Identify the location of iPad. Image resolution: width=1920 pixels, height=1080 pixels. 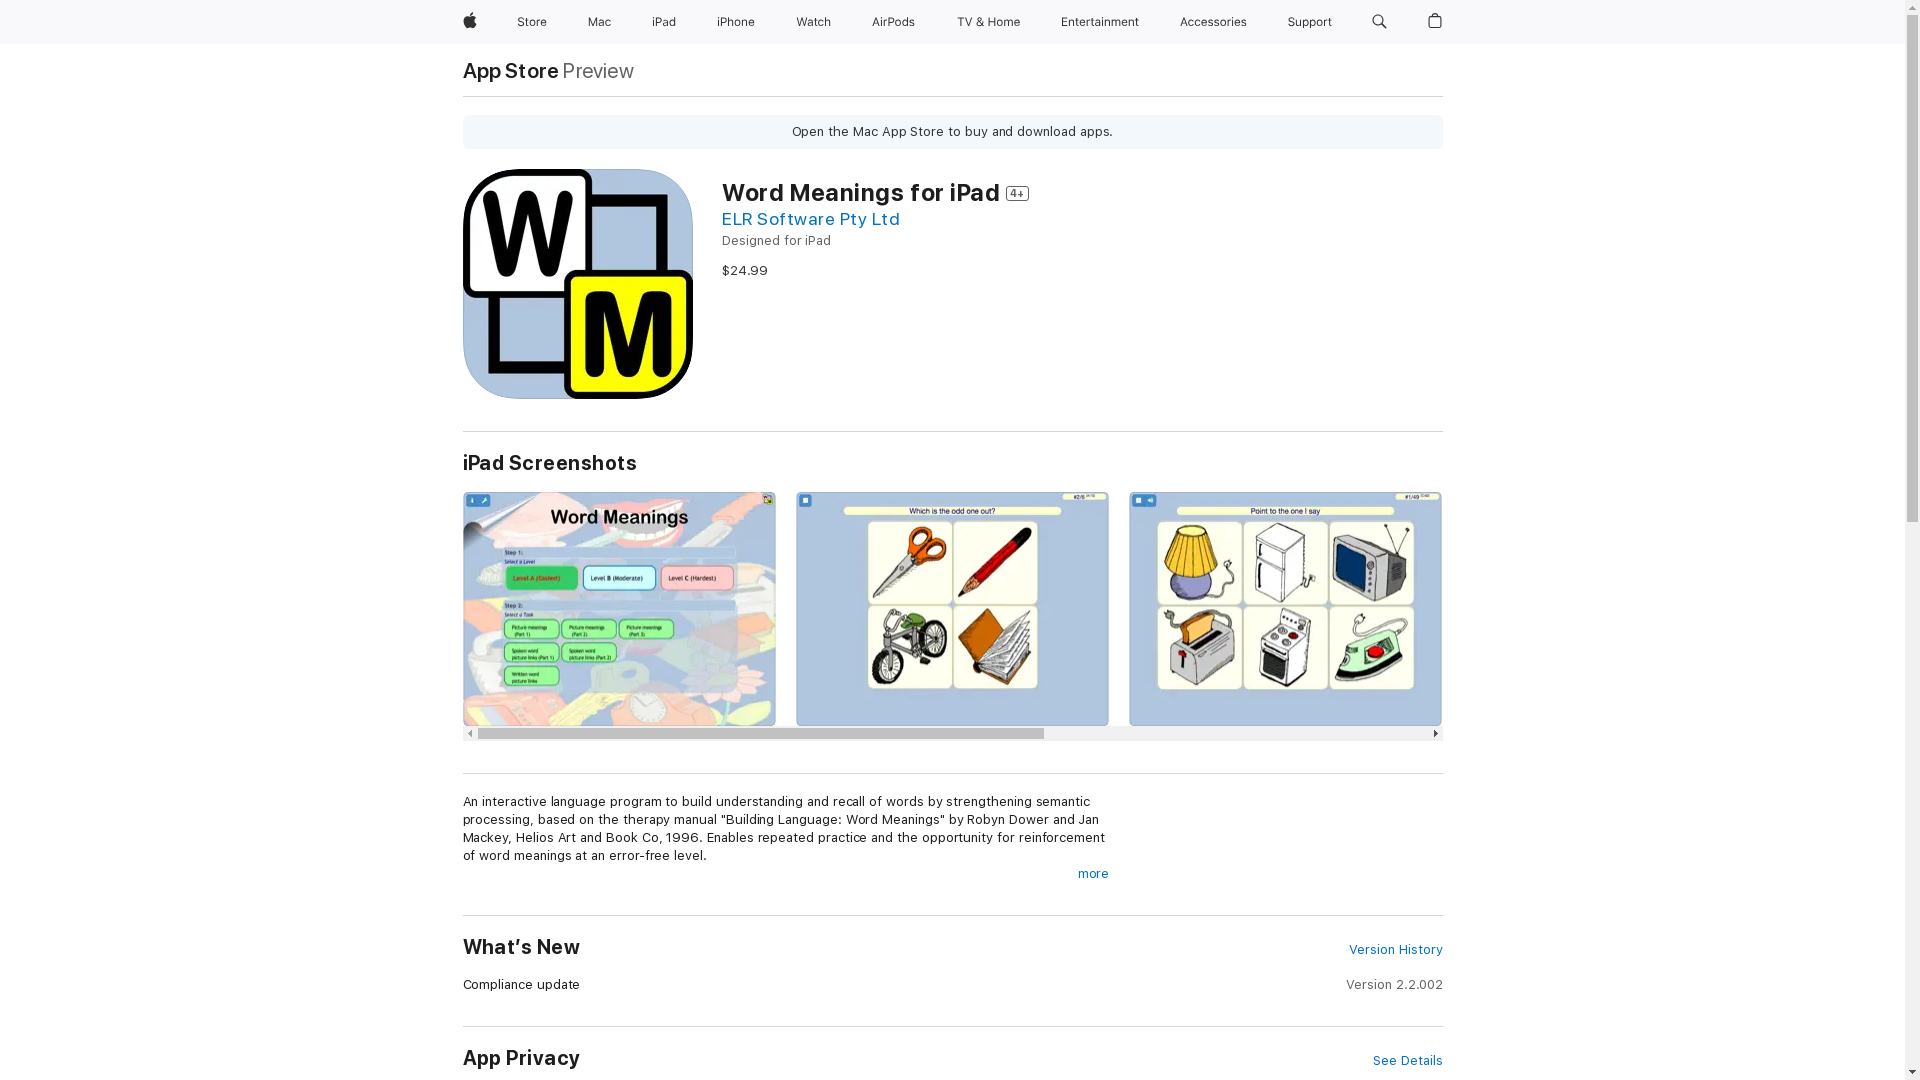
(664, 22).